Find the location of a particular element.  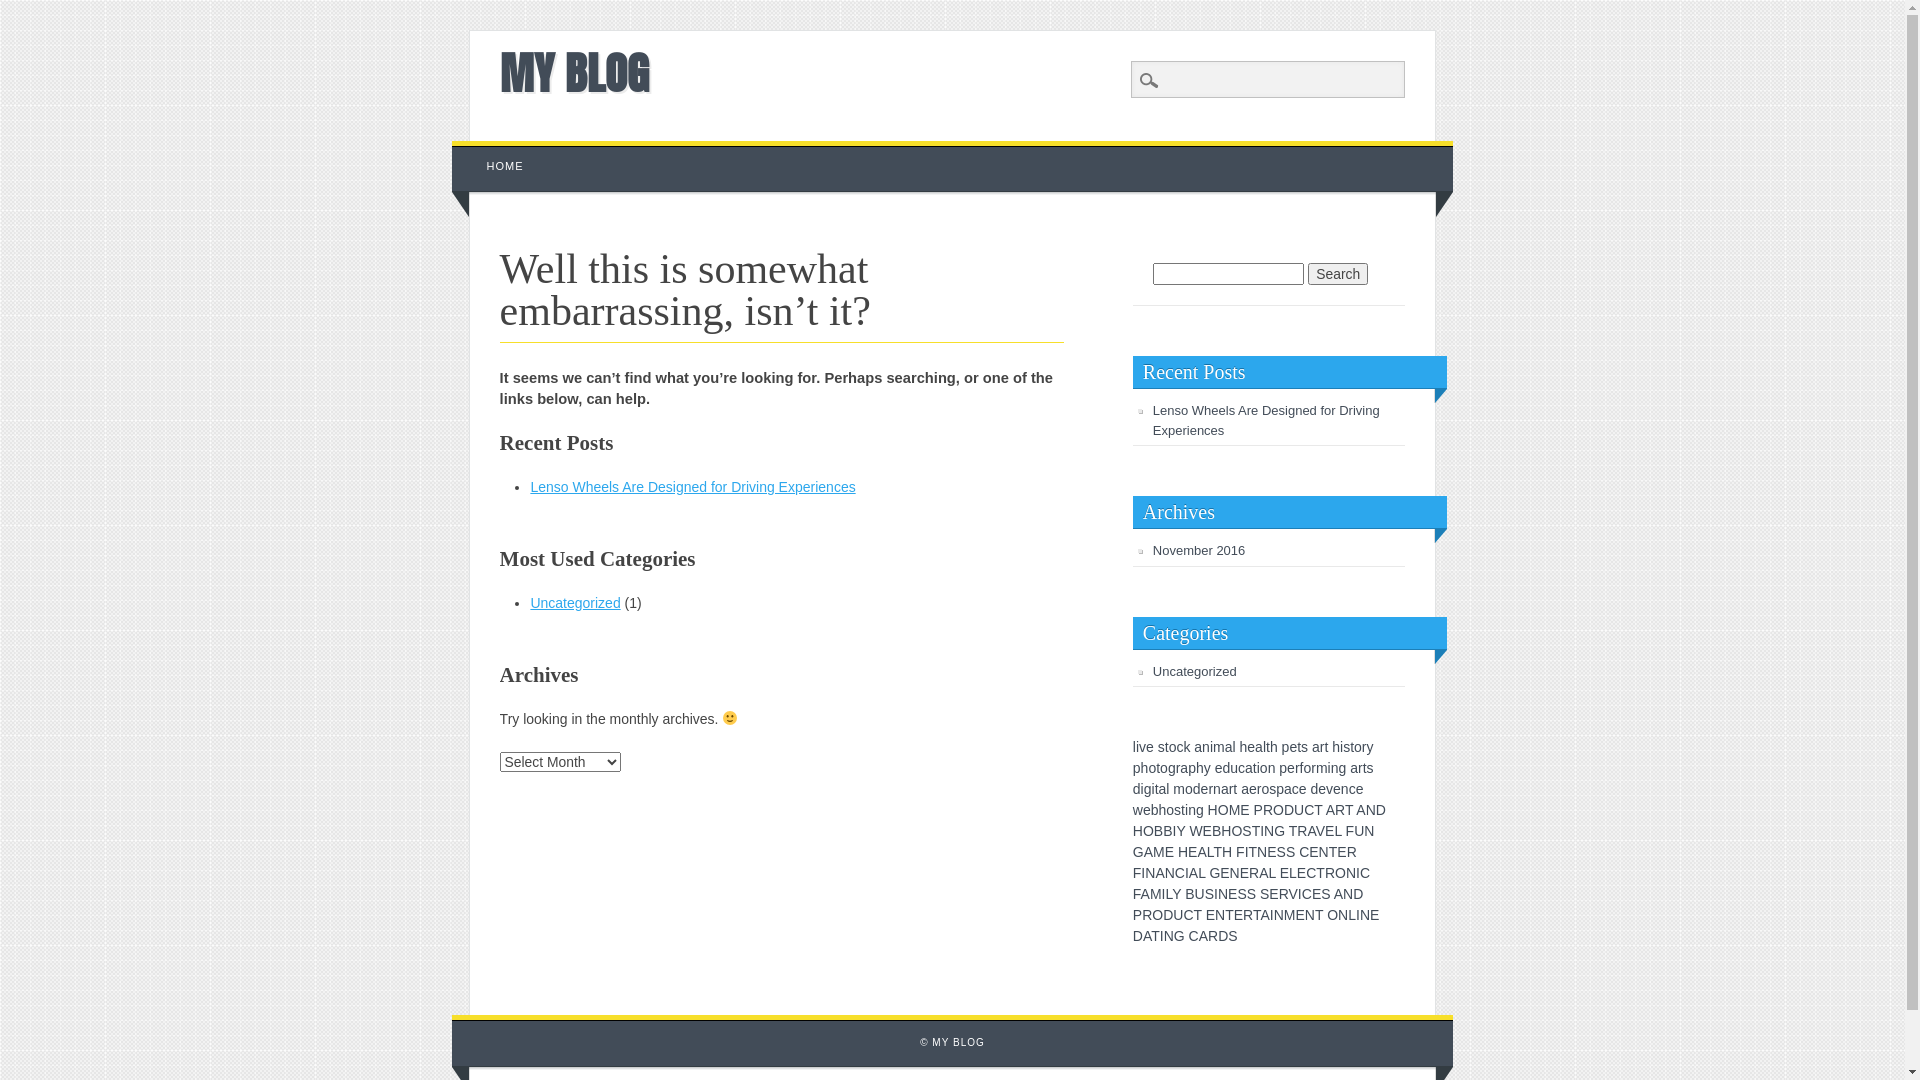

N is located at coordinates (1310, 915).